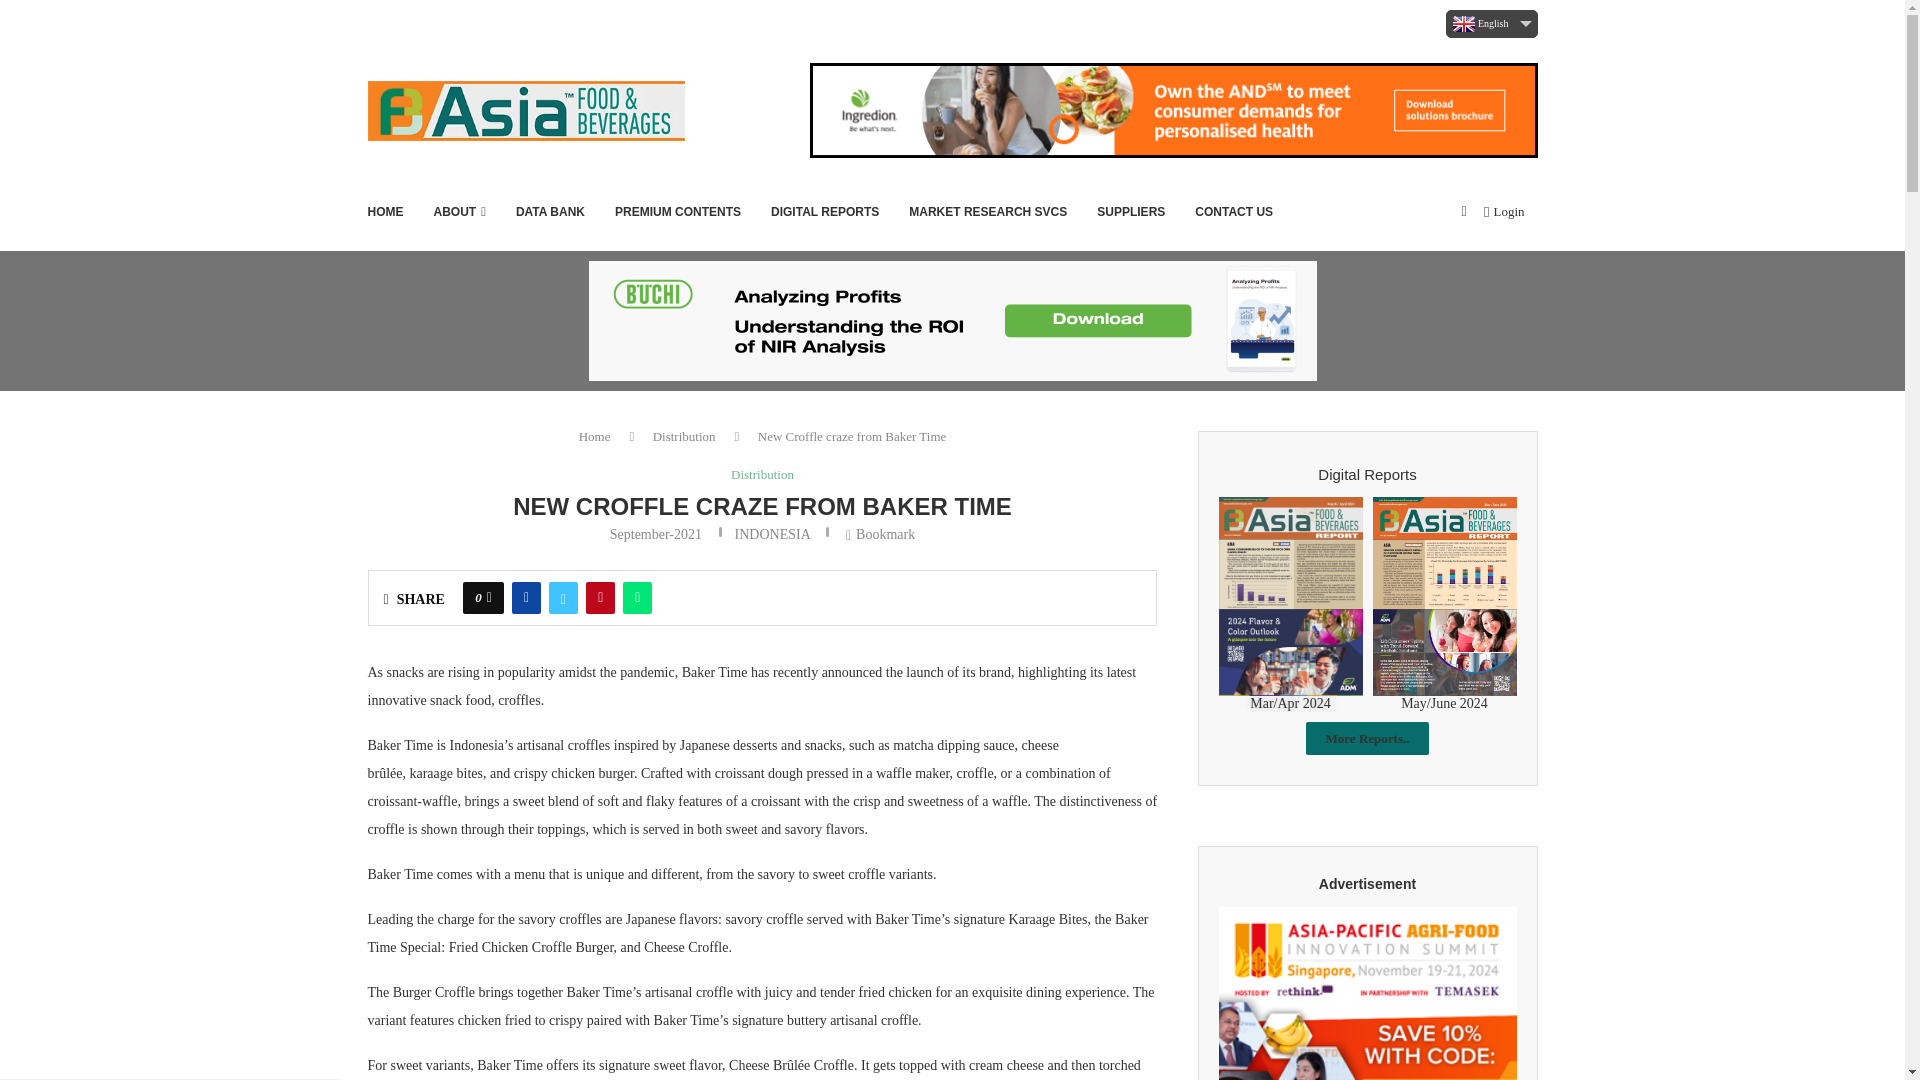  What do you see at coordinates (678, 211) in the screenshot?
I see `PREMIUM CONTENTS` at bounding box center [678, 211].